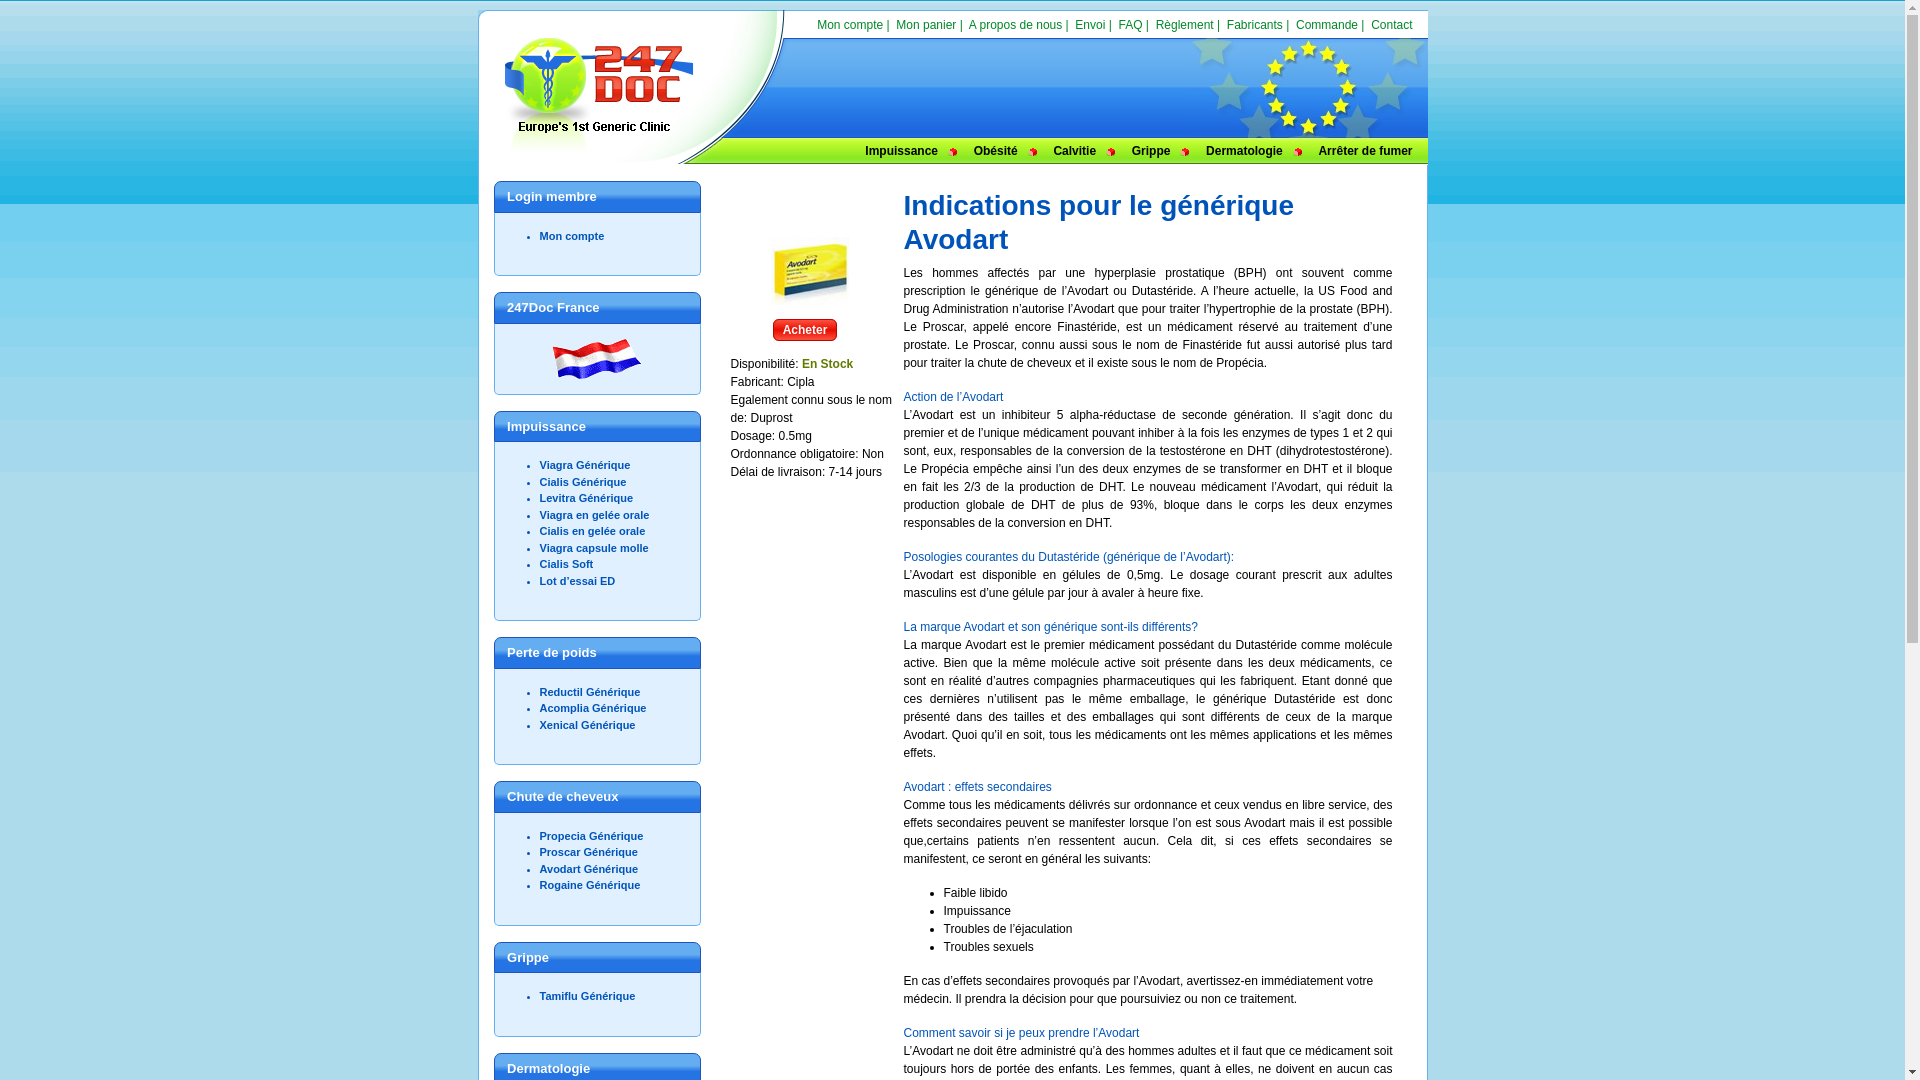  What do you see at coordinates (1392, 25) in the screenshot?
I see `Contact` at bounding box center [1392, 25].